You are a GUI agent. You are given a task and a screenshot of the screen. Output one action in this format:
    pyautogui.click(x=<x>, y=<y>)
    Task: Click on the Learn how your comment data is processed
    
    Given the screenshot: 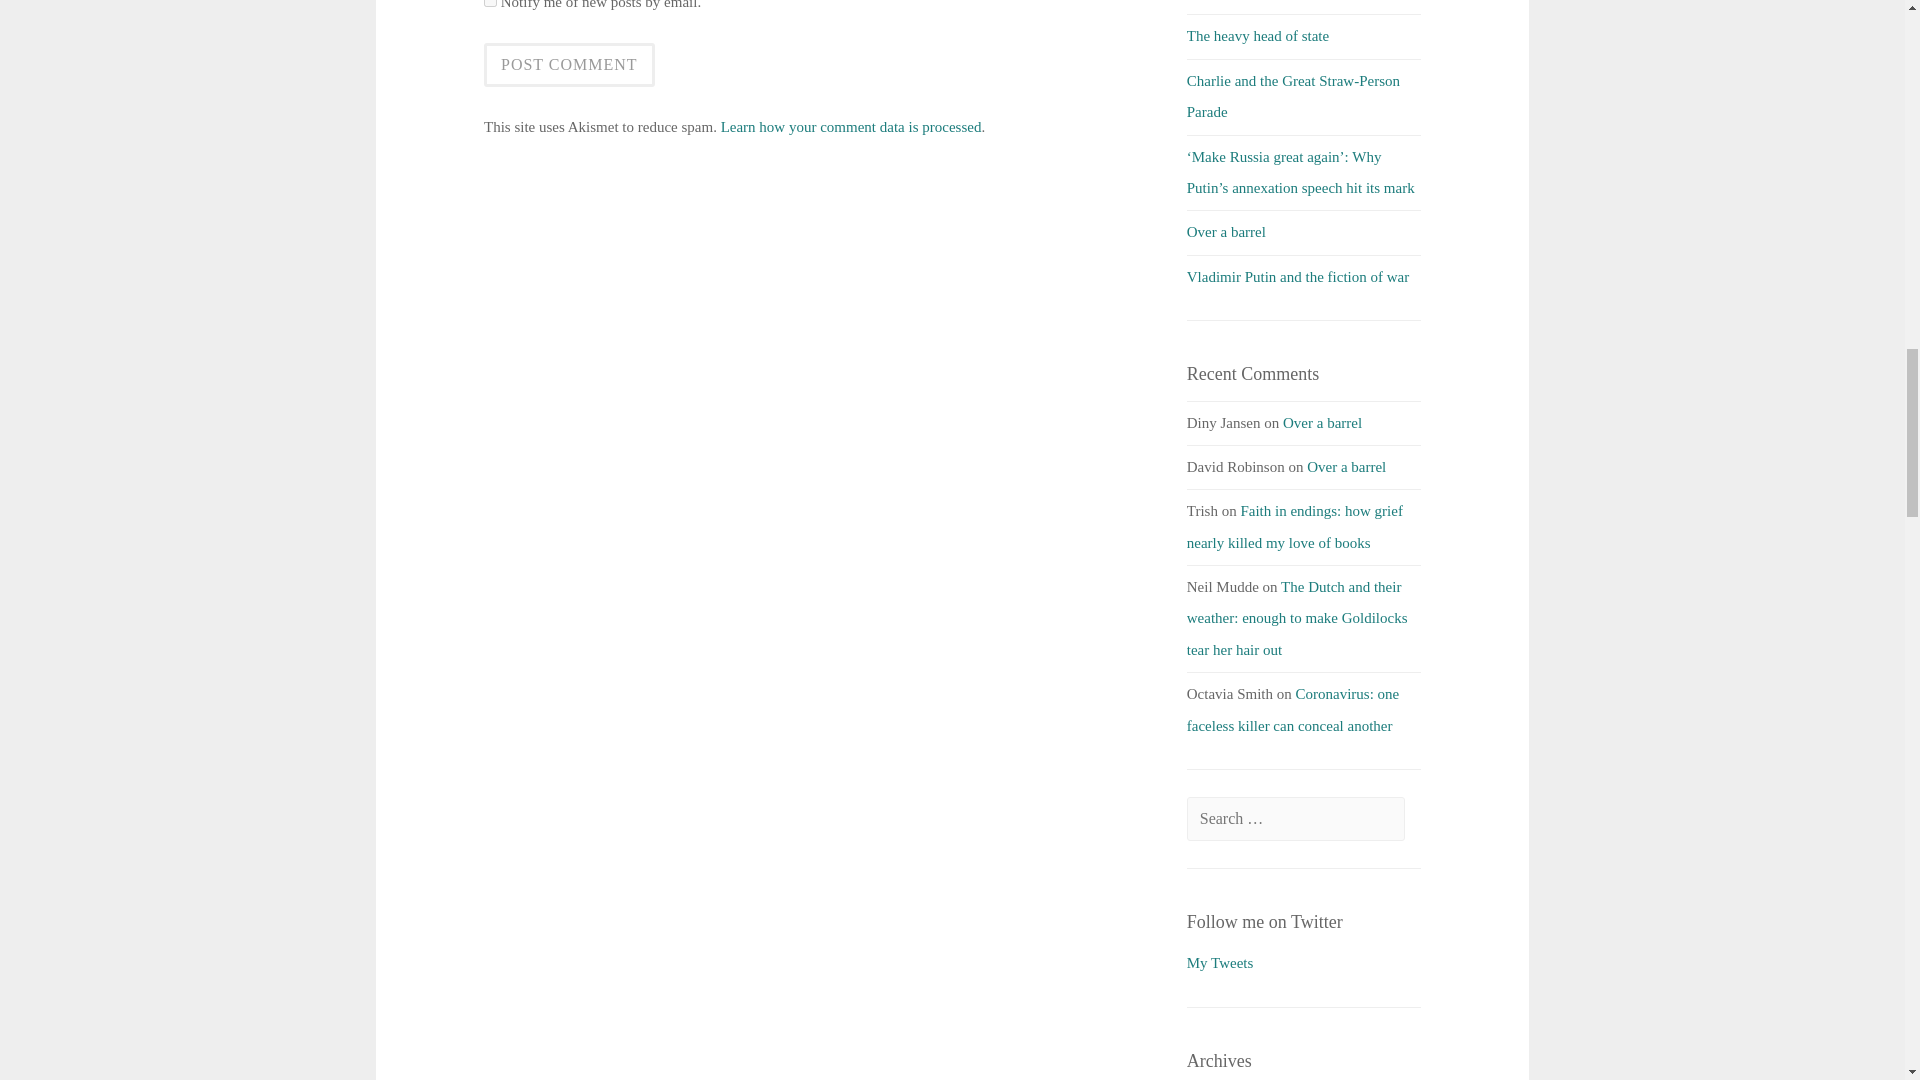 What is the action you would take?
    pyautogui.click(x=851, y=126)
    